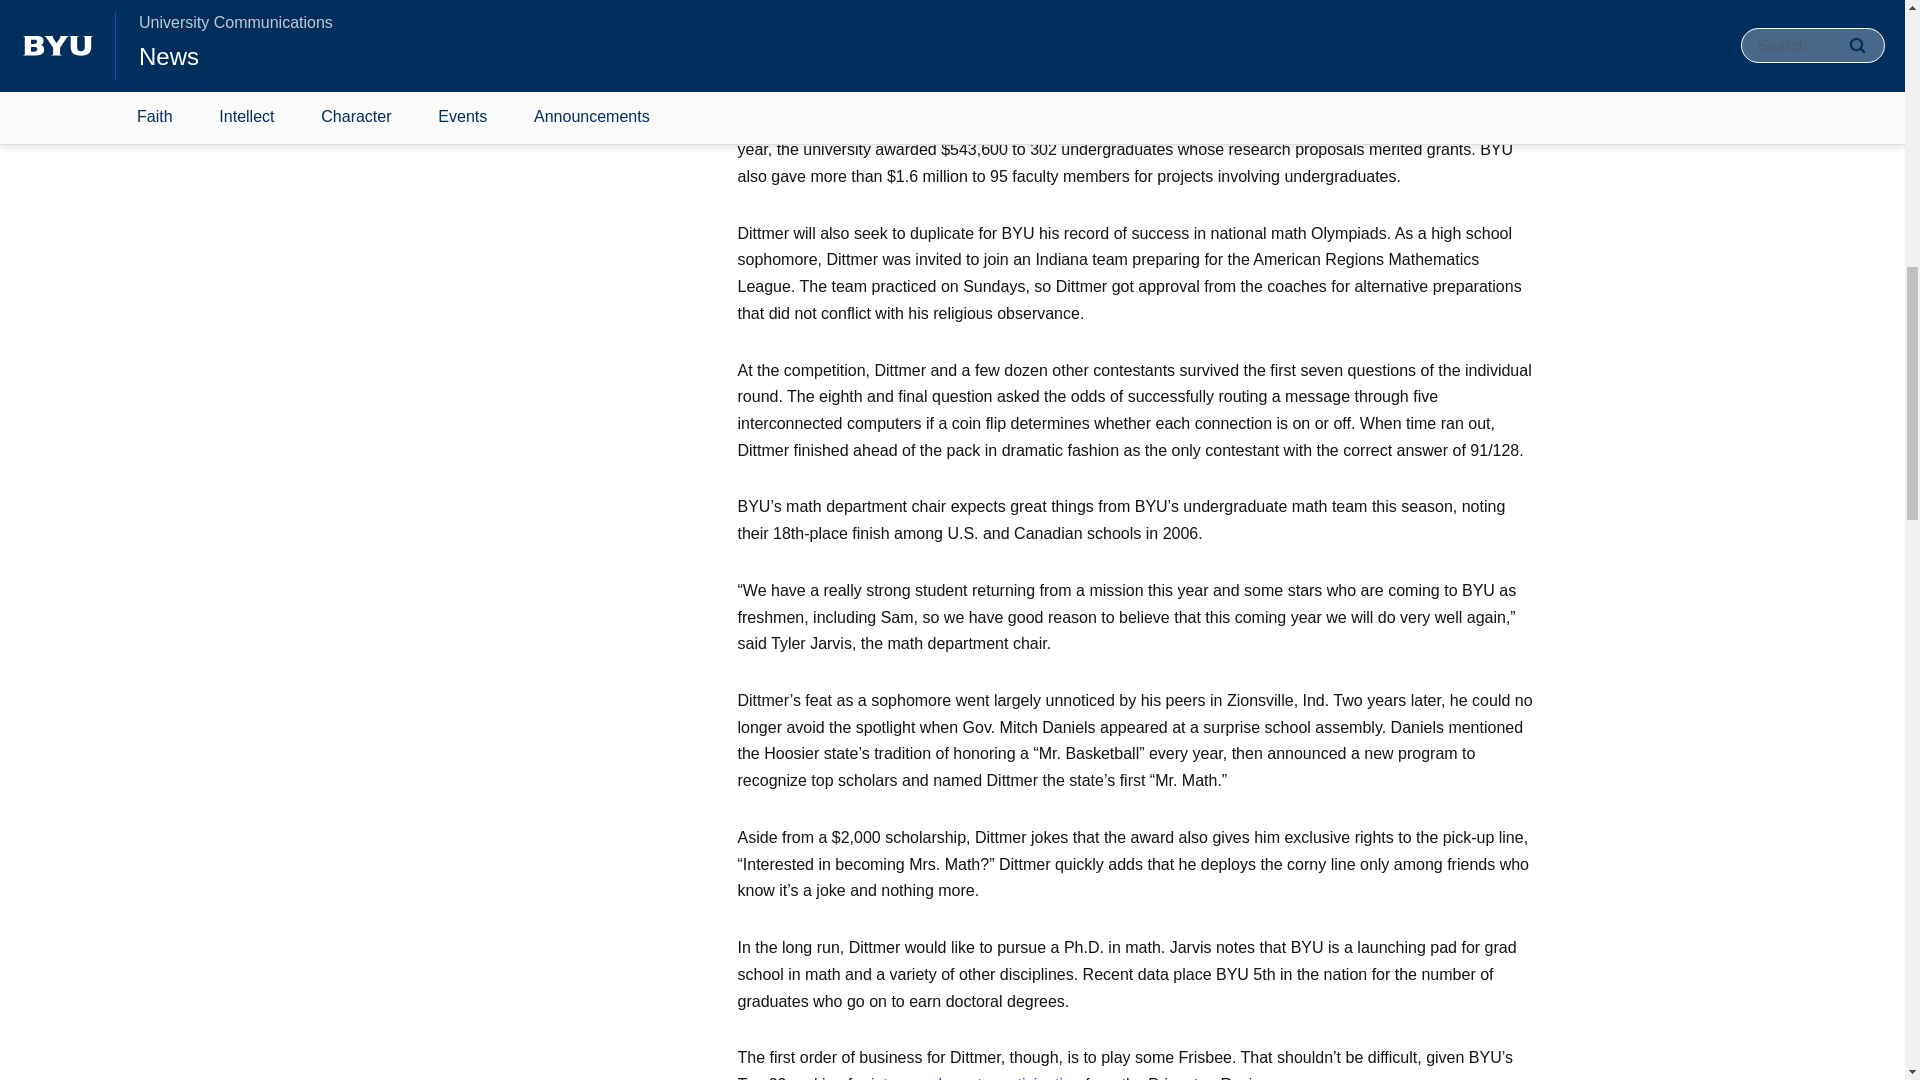  I want to click on Mentored research experiences, so click(850, 96).